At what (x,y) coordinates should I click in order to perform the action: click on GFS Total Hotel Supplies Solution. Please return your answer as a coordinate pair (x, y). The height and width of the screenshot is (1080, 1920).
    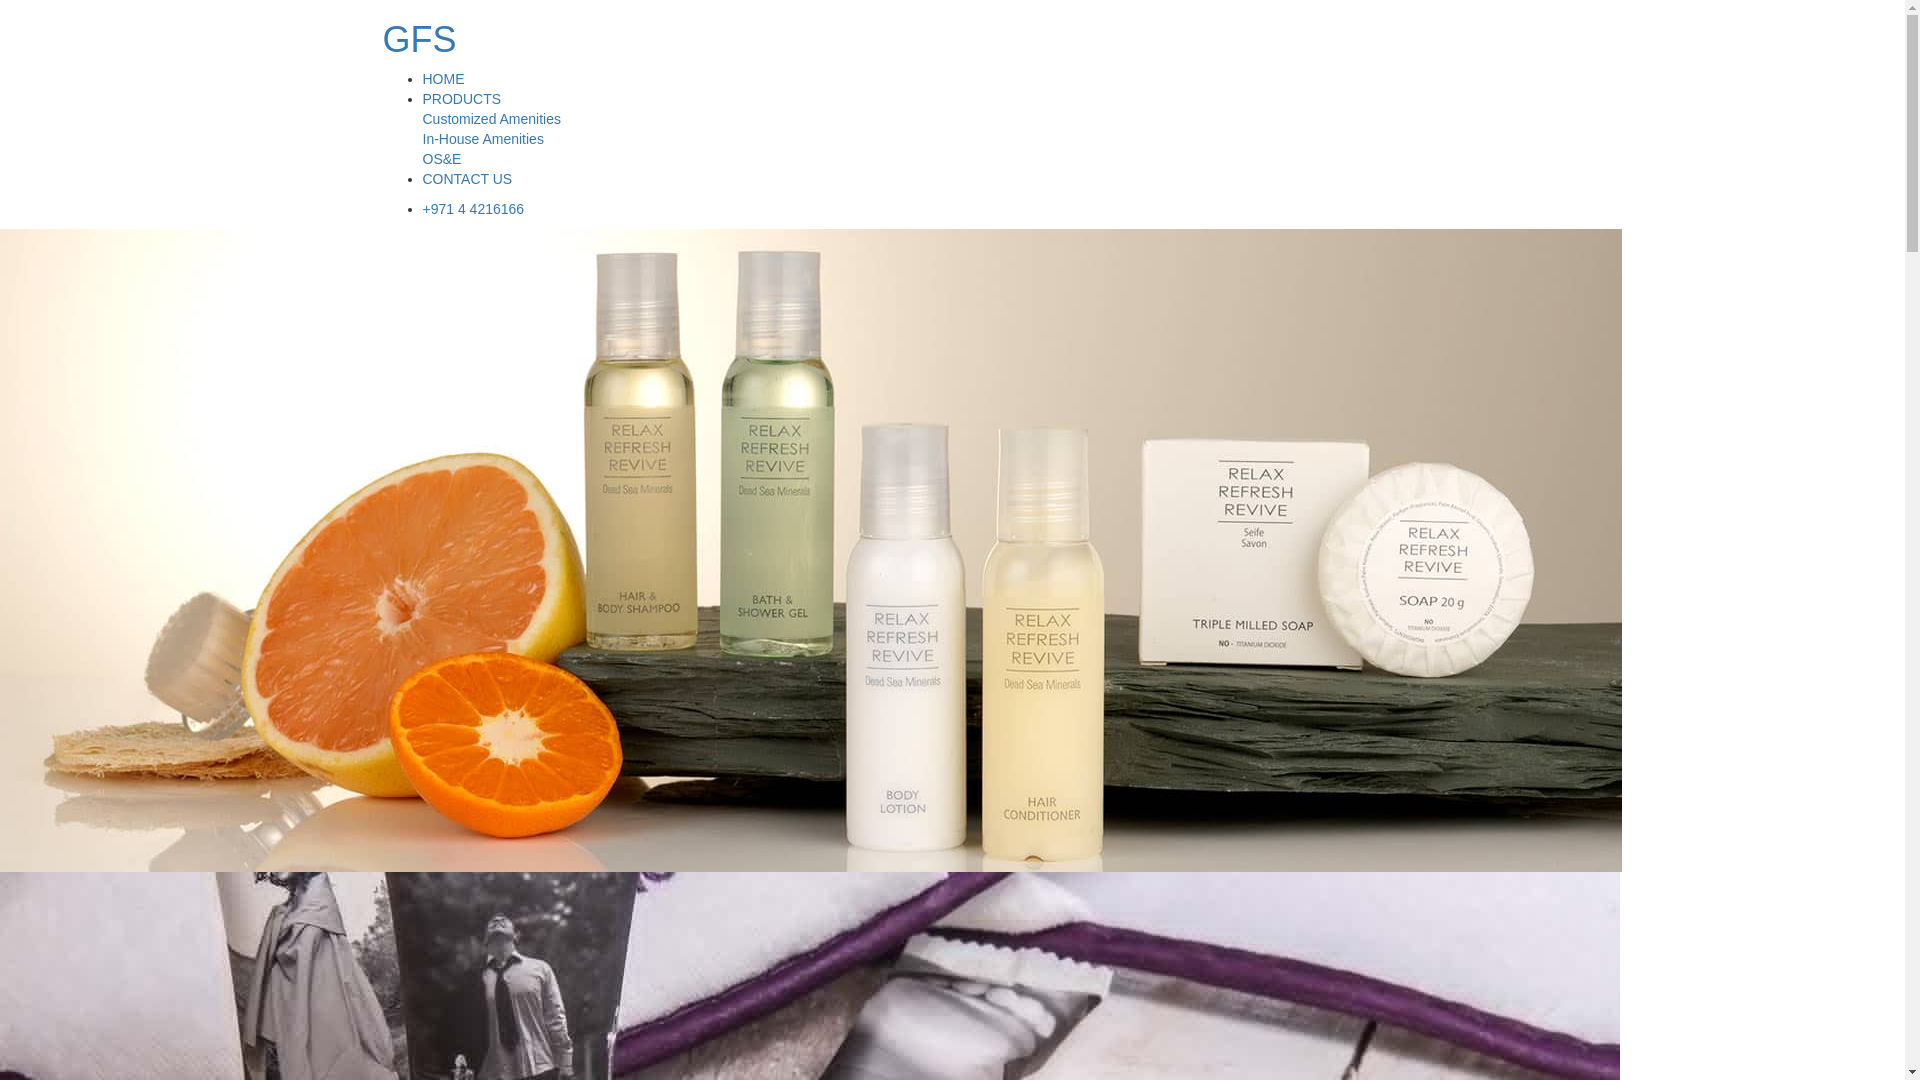
    Looking at the image, I should click on (419, 40).